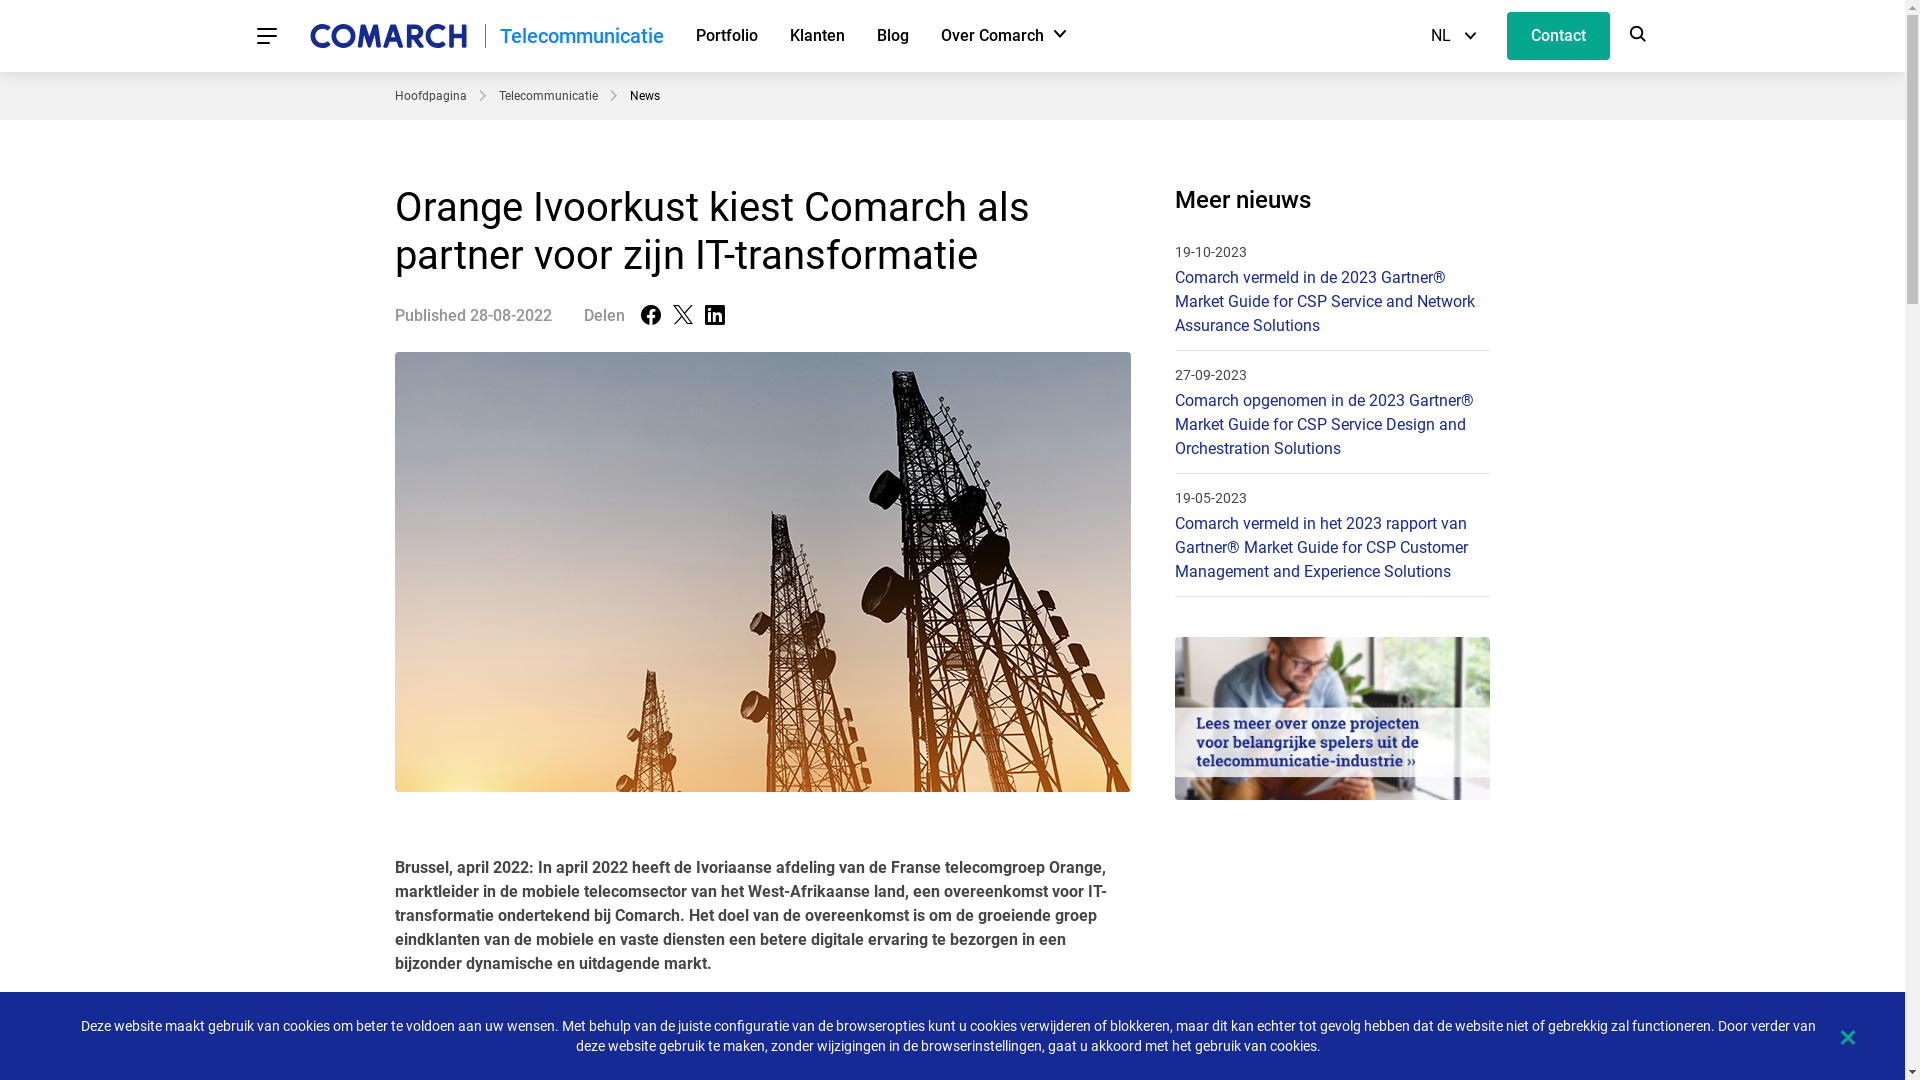 This screenshot has width=1920, height=1080. Describe the element at coordinates (548, 96) in the screenshot. I see `Telecommunicatie` at that location.